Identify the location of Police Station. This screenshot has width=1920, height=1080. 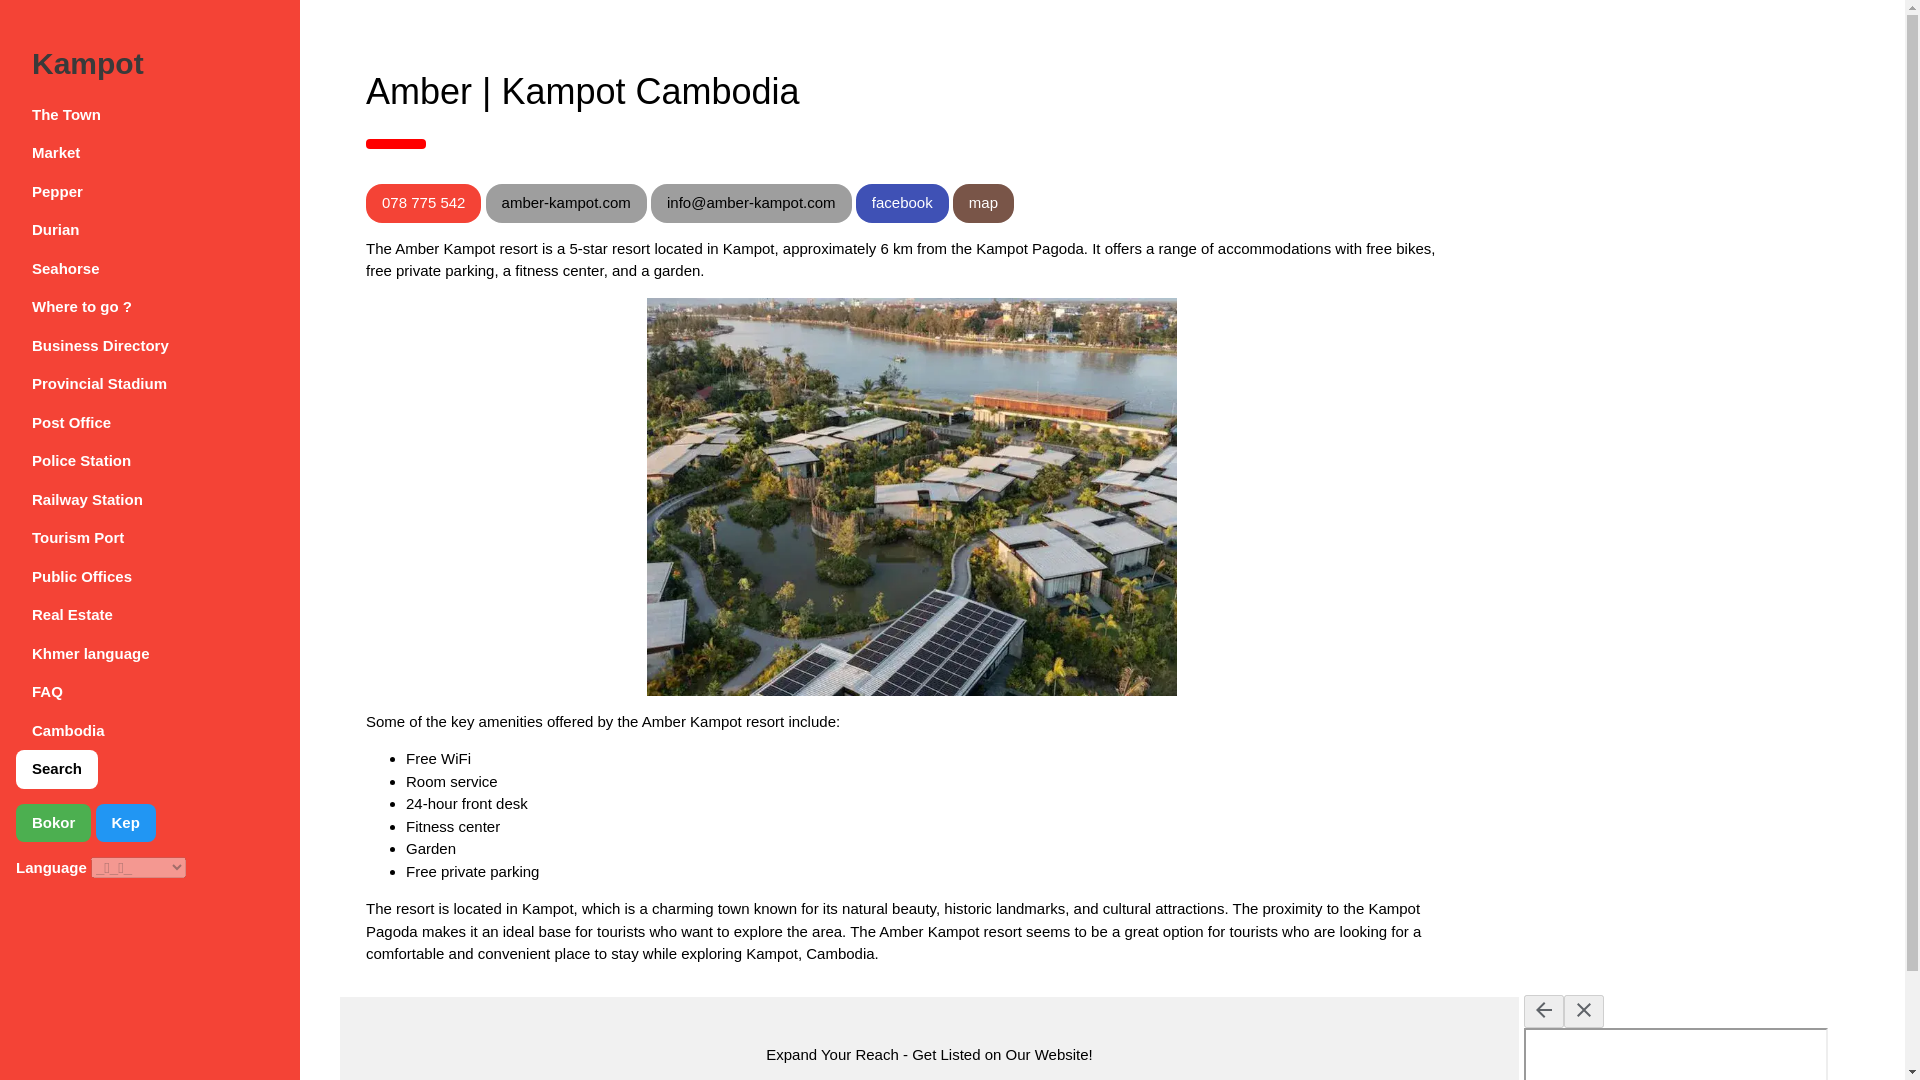
(150, 460).